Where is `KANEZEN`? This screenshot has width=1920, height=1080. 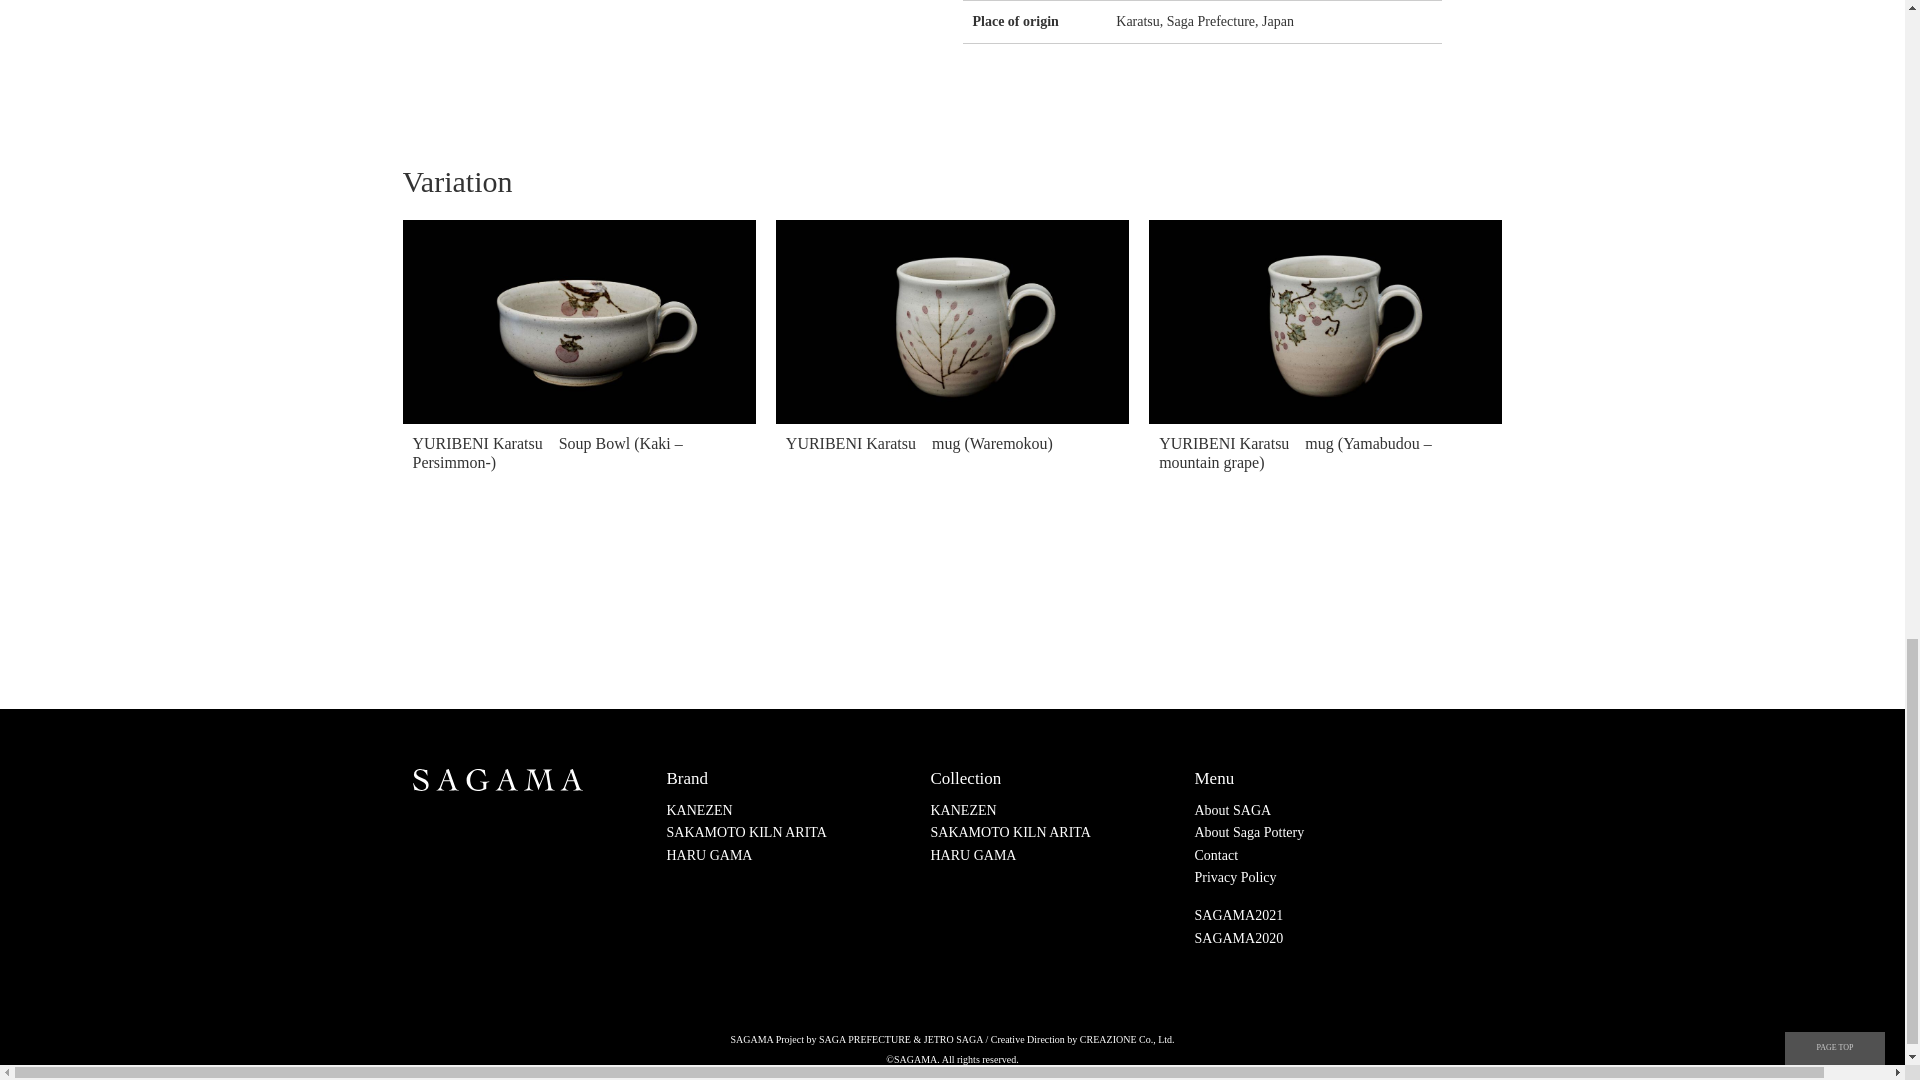
KANEZEN is located at coordinates (698, 810).